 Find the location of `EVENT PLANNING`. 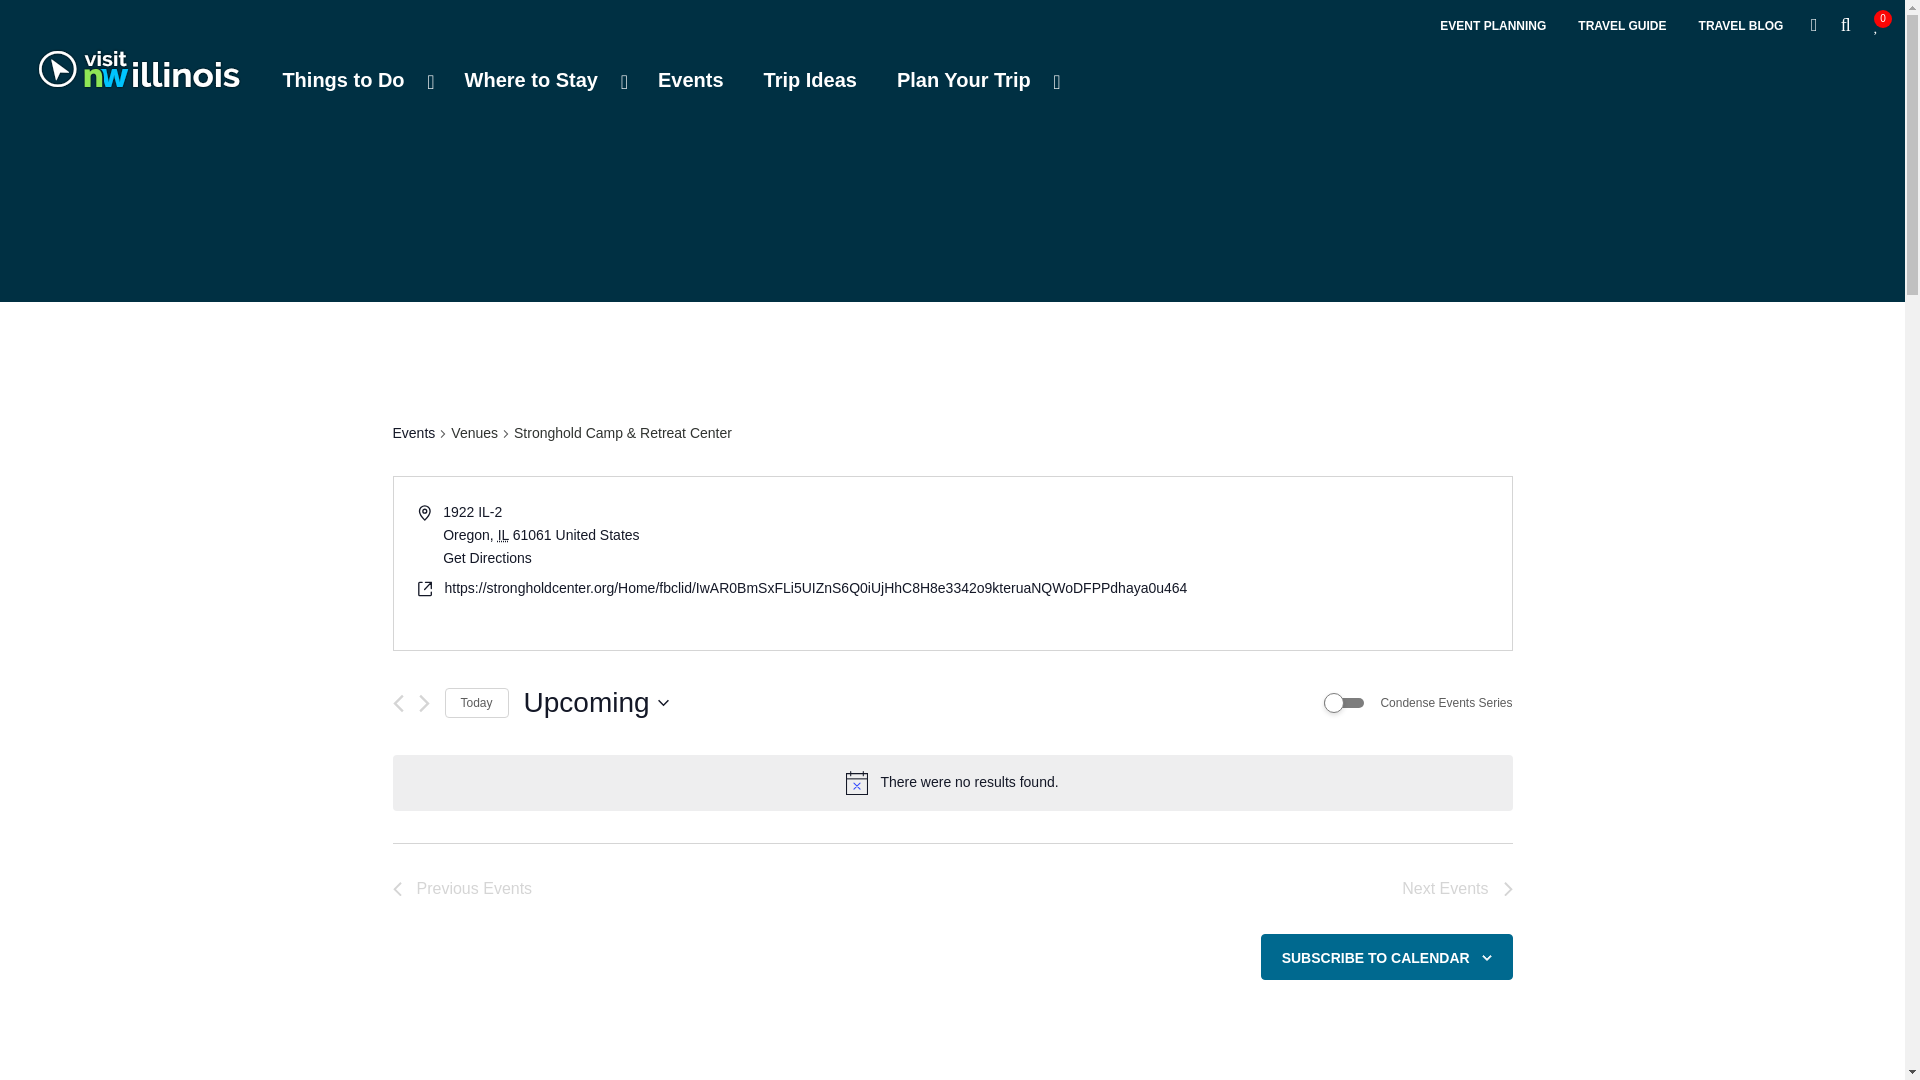

EVENT PLANNING is located at coordinates (952, 22).